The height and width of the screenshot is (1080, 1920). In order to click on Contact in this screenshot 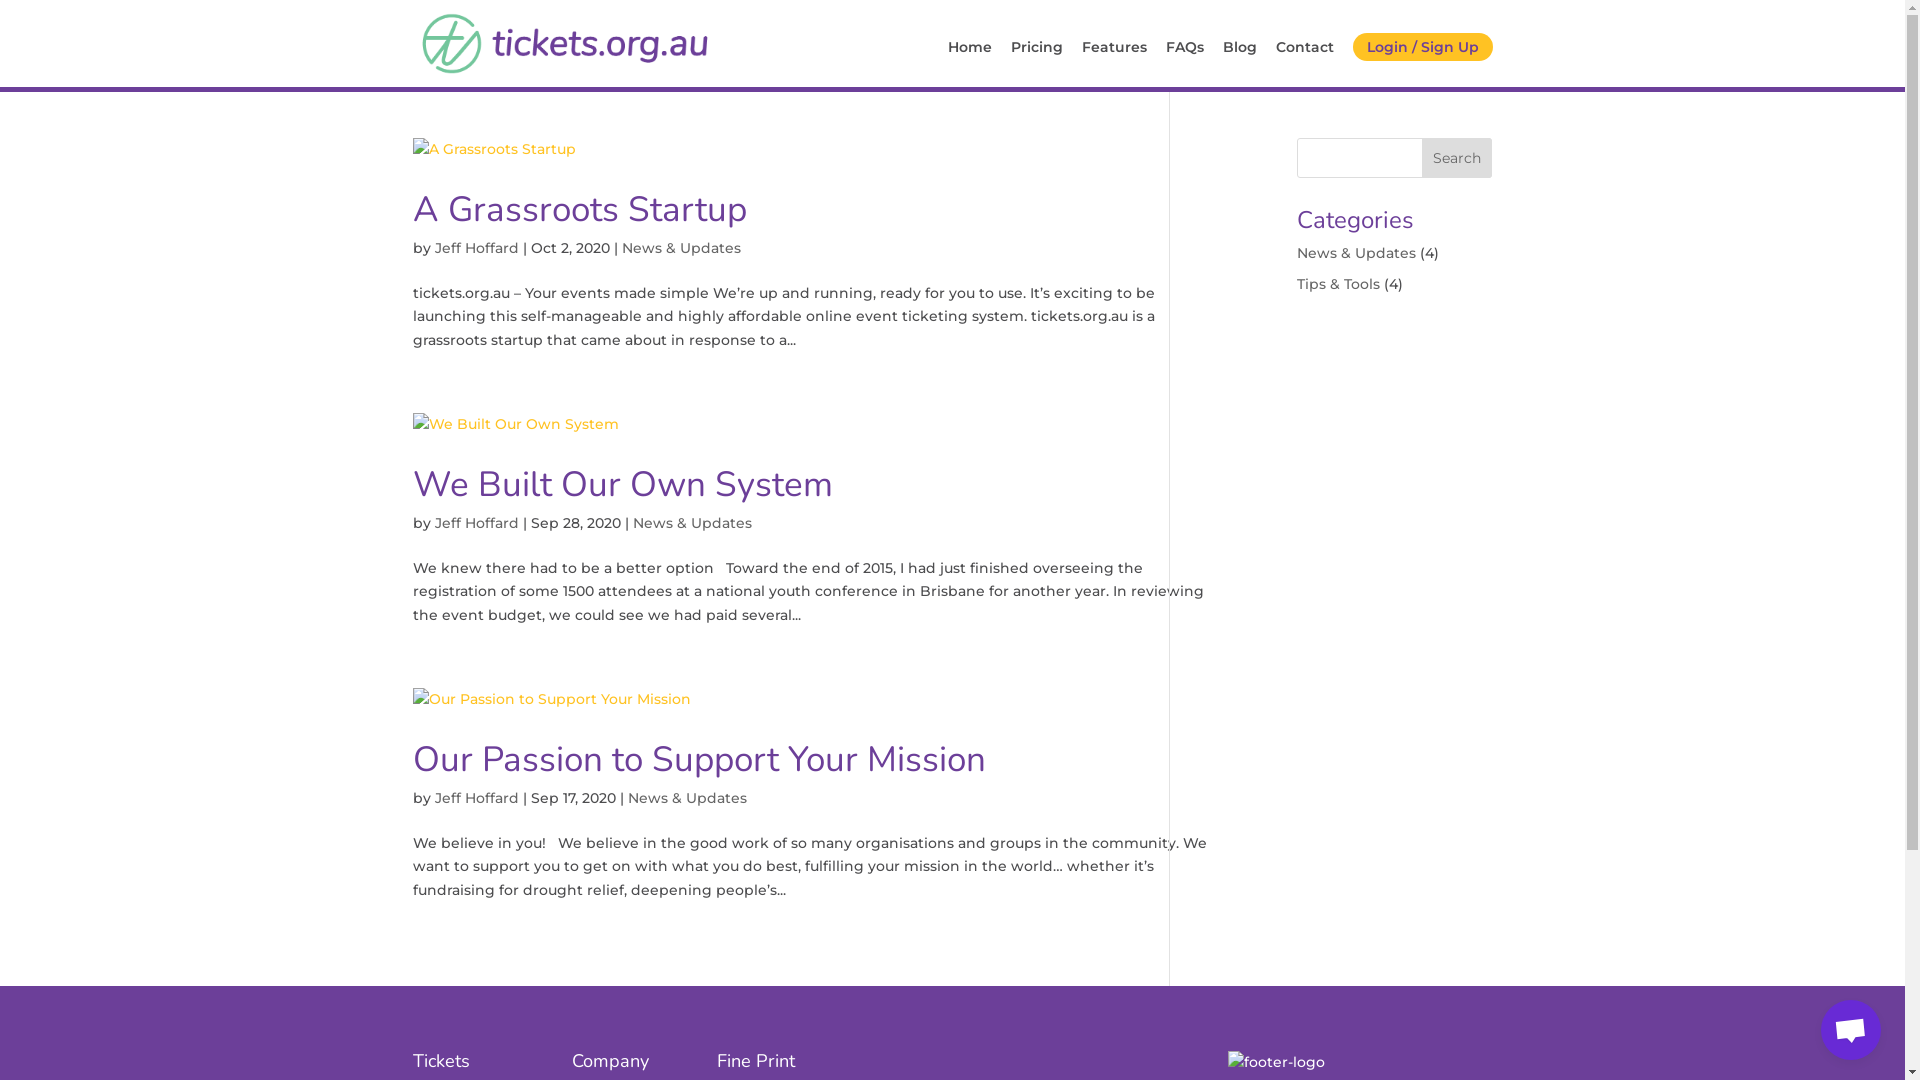, I will do `click(1305, 64)`.